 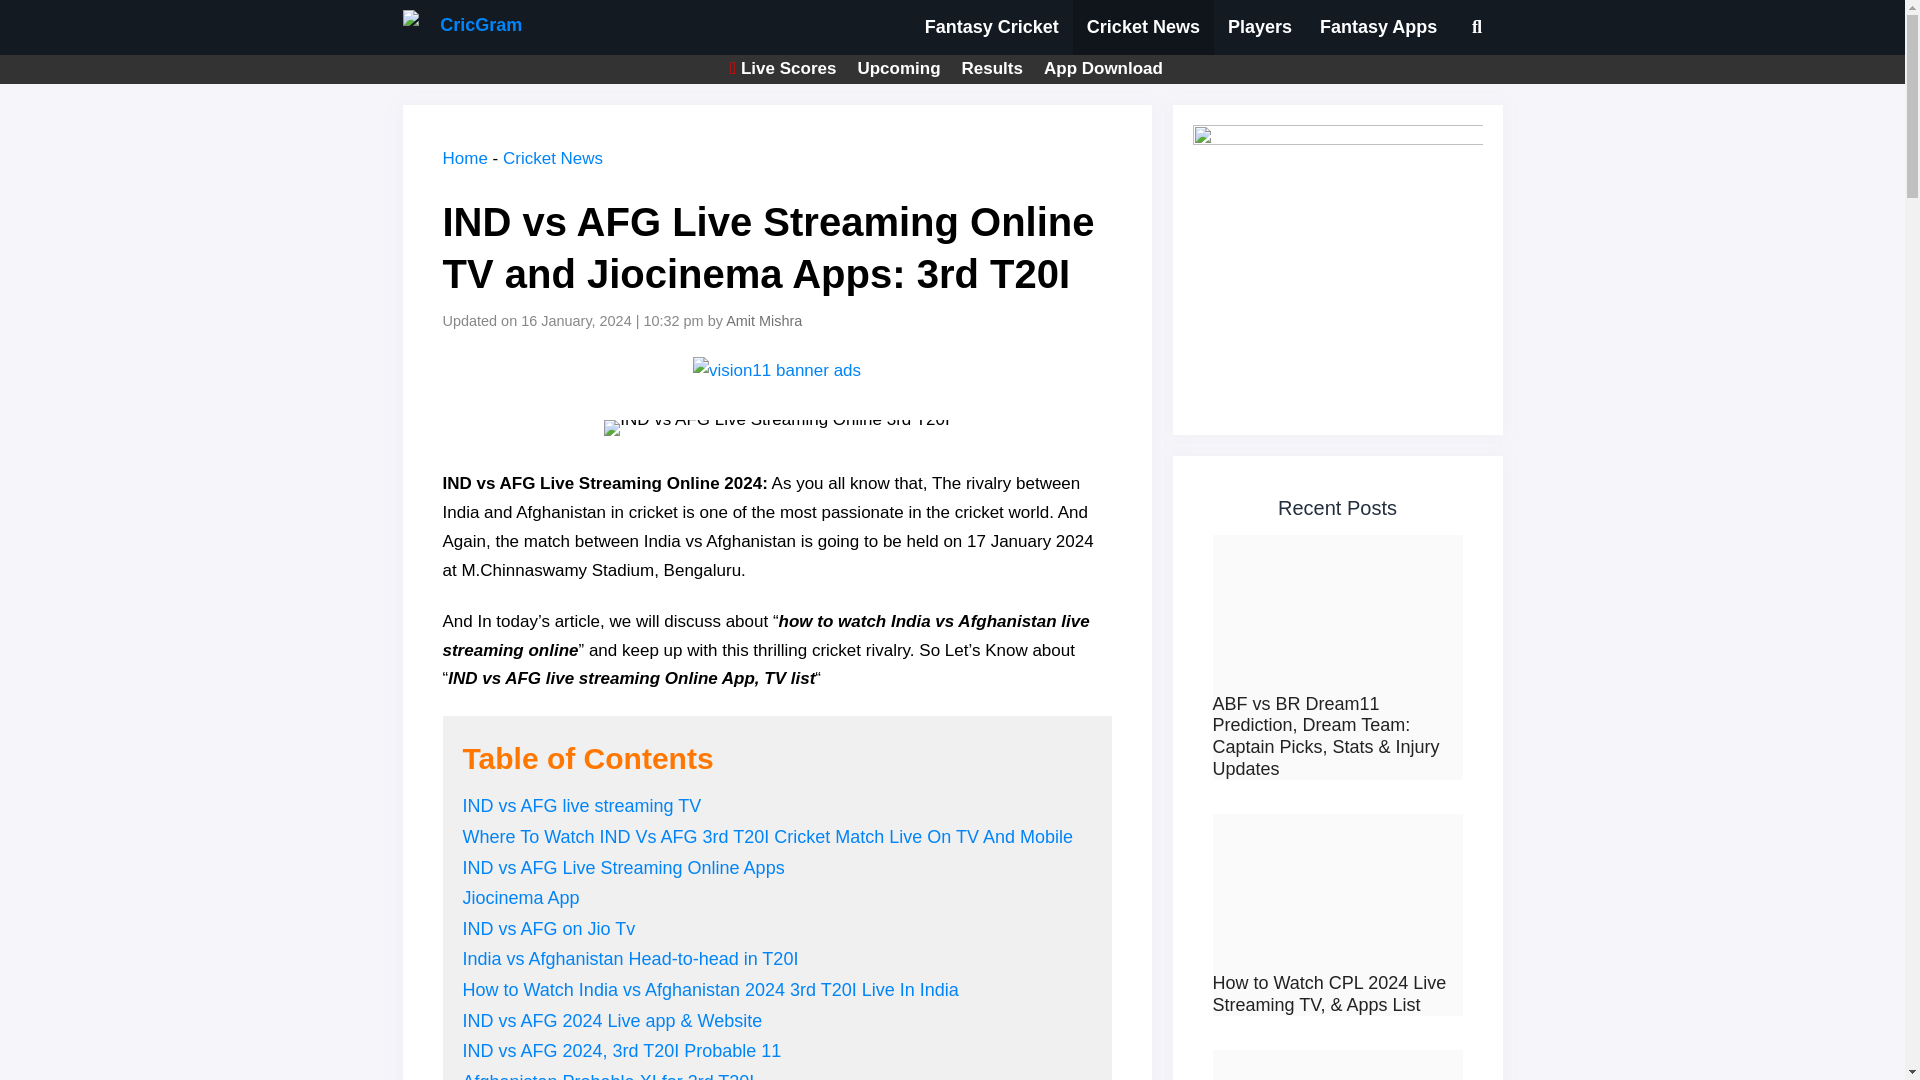 I want to click on Amit Mishra, so click(x=766, y=321).